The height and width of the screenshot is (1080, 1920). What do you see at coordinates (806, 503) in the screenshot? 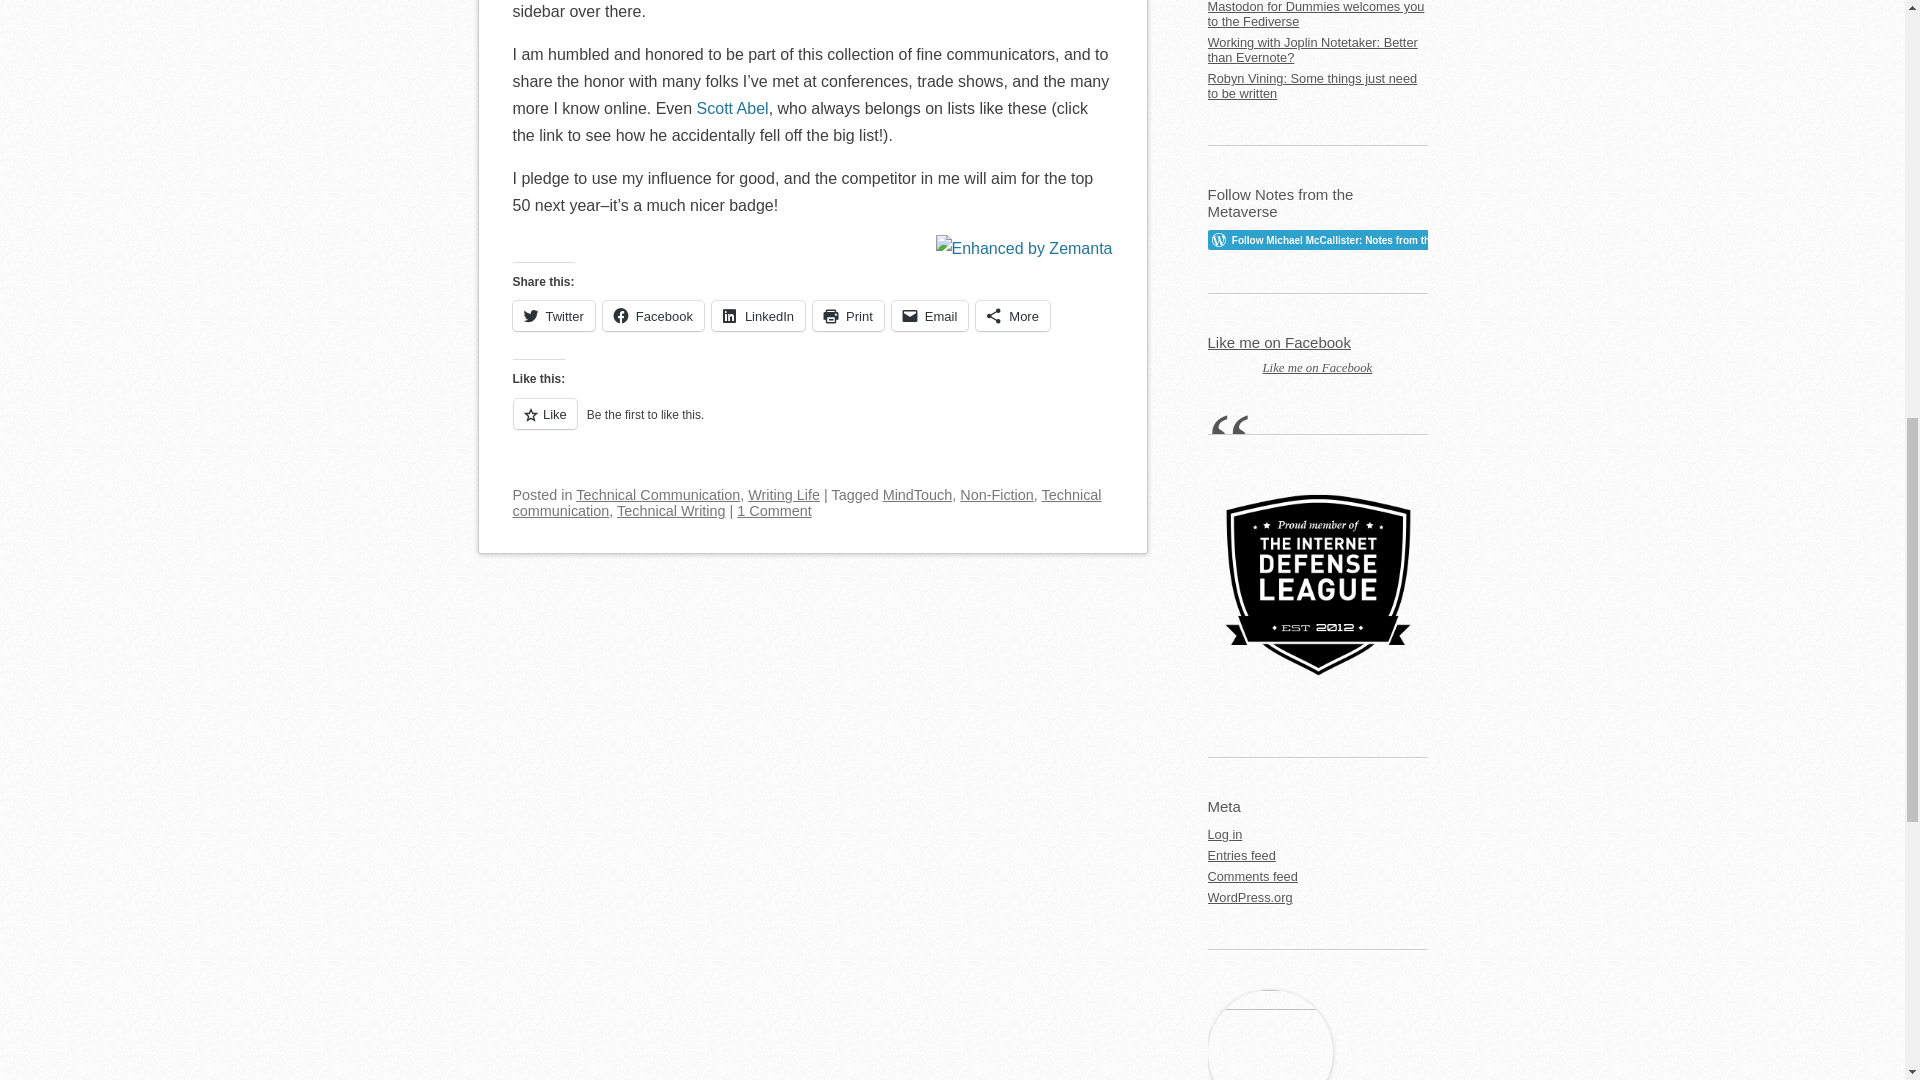
I see `Technical communication` at bounding box center [806, 503].